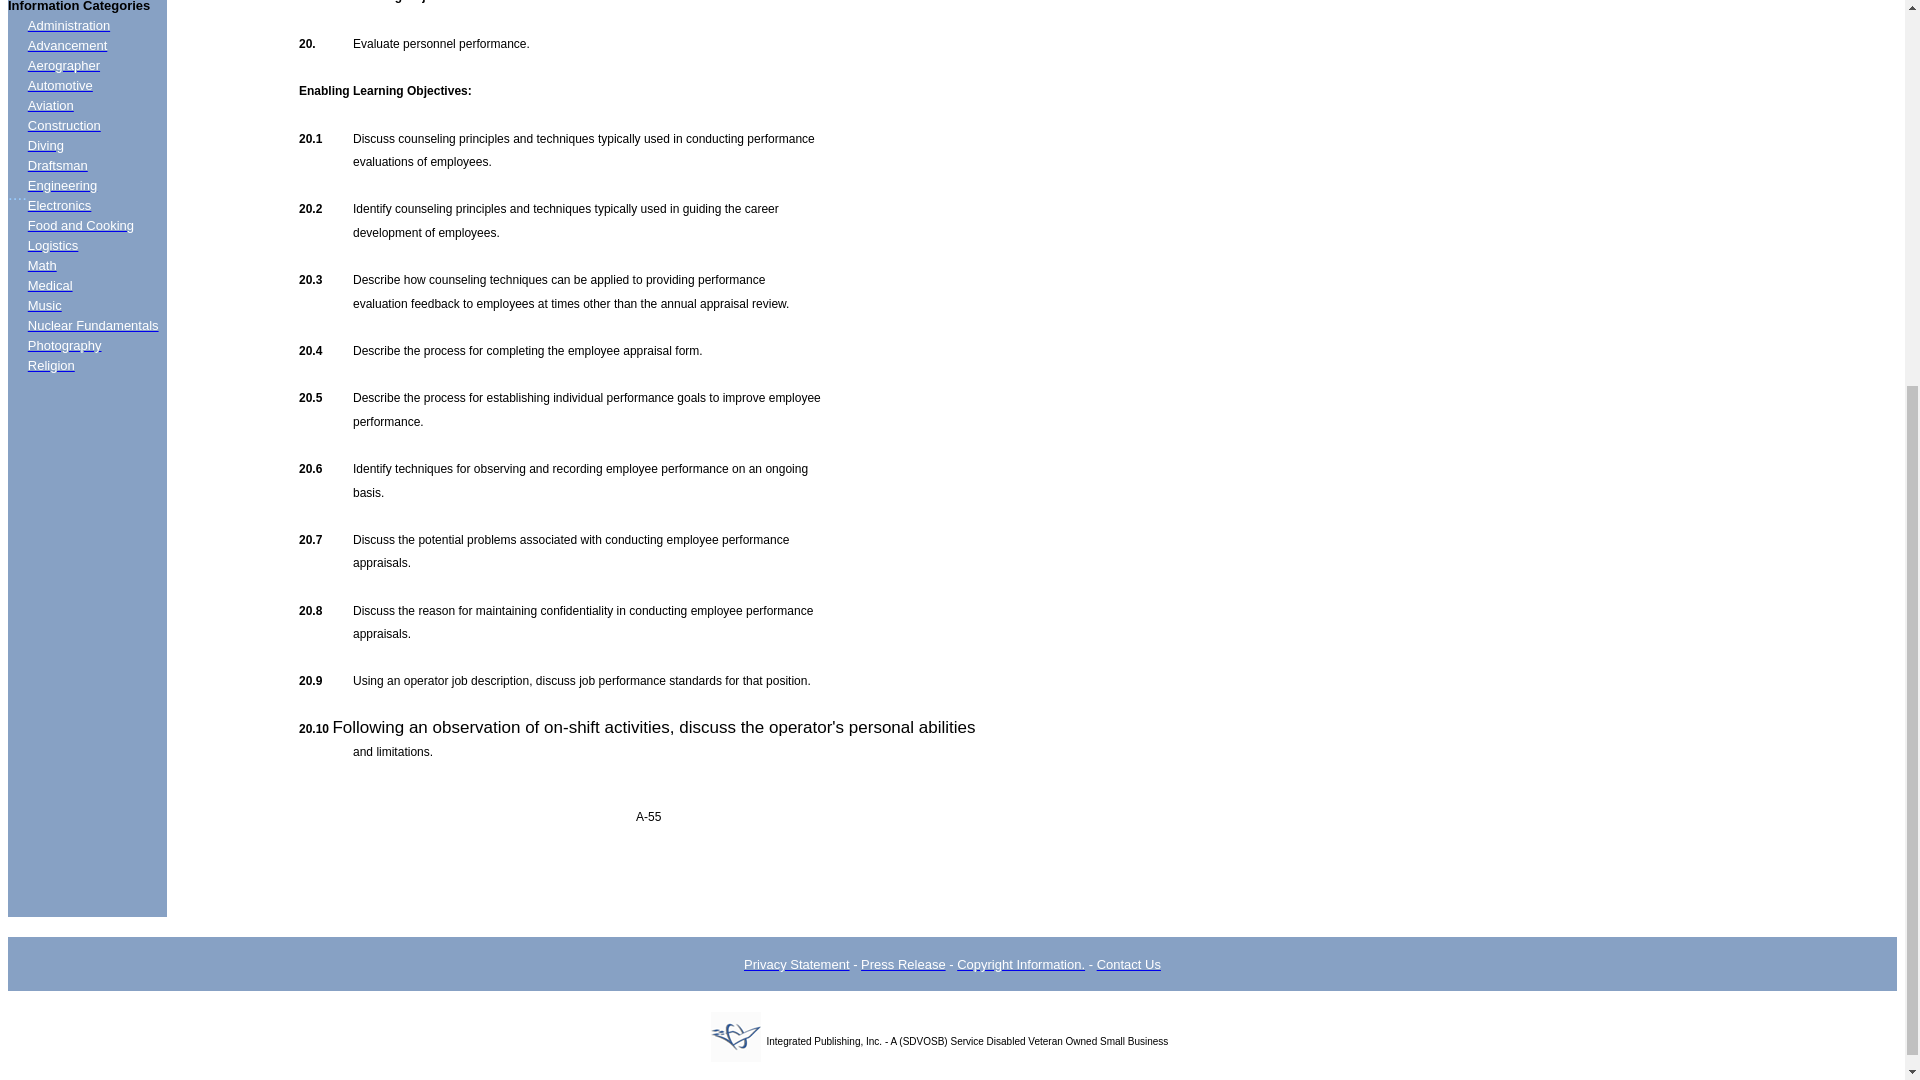 The image size is (1920, 1080). I want to click on Nuclear Fundamentals, so click(94, 324).